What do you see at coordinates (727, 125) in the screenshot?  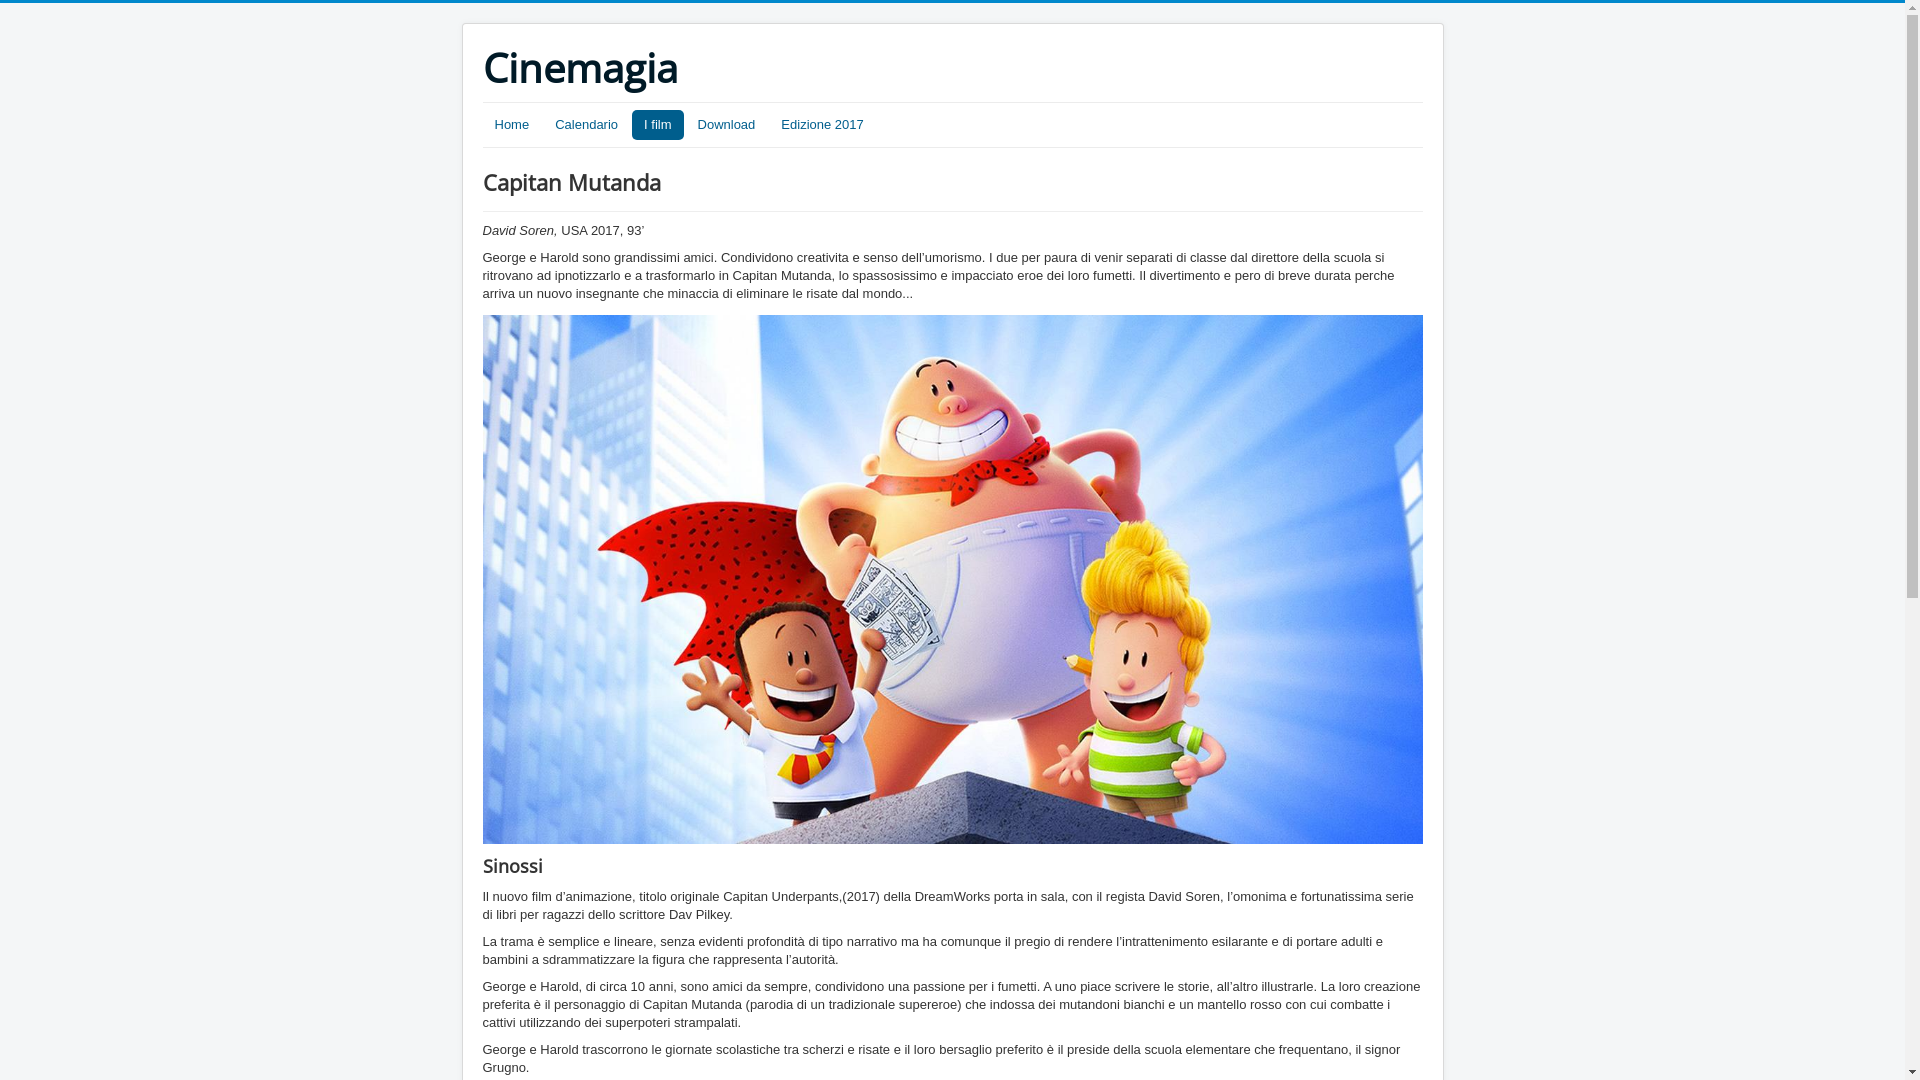 I see `Download` at bounding box center [727, 125].